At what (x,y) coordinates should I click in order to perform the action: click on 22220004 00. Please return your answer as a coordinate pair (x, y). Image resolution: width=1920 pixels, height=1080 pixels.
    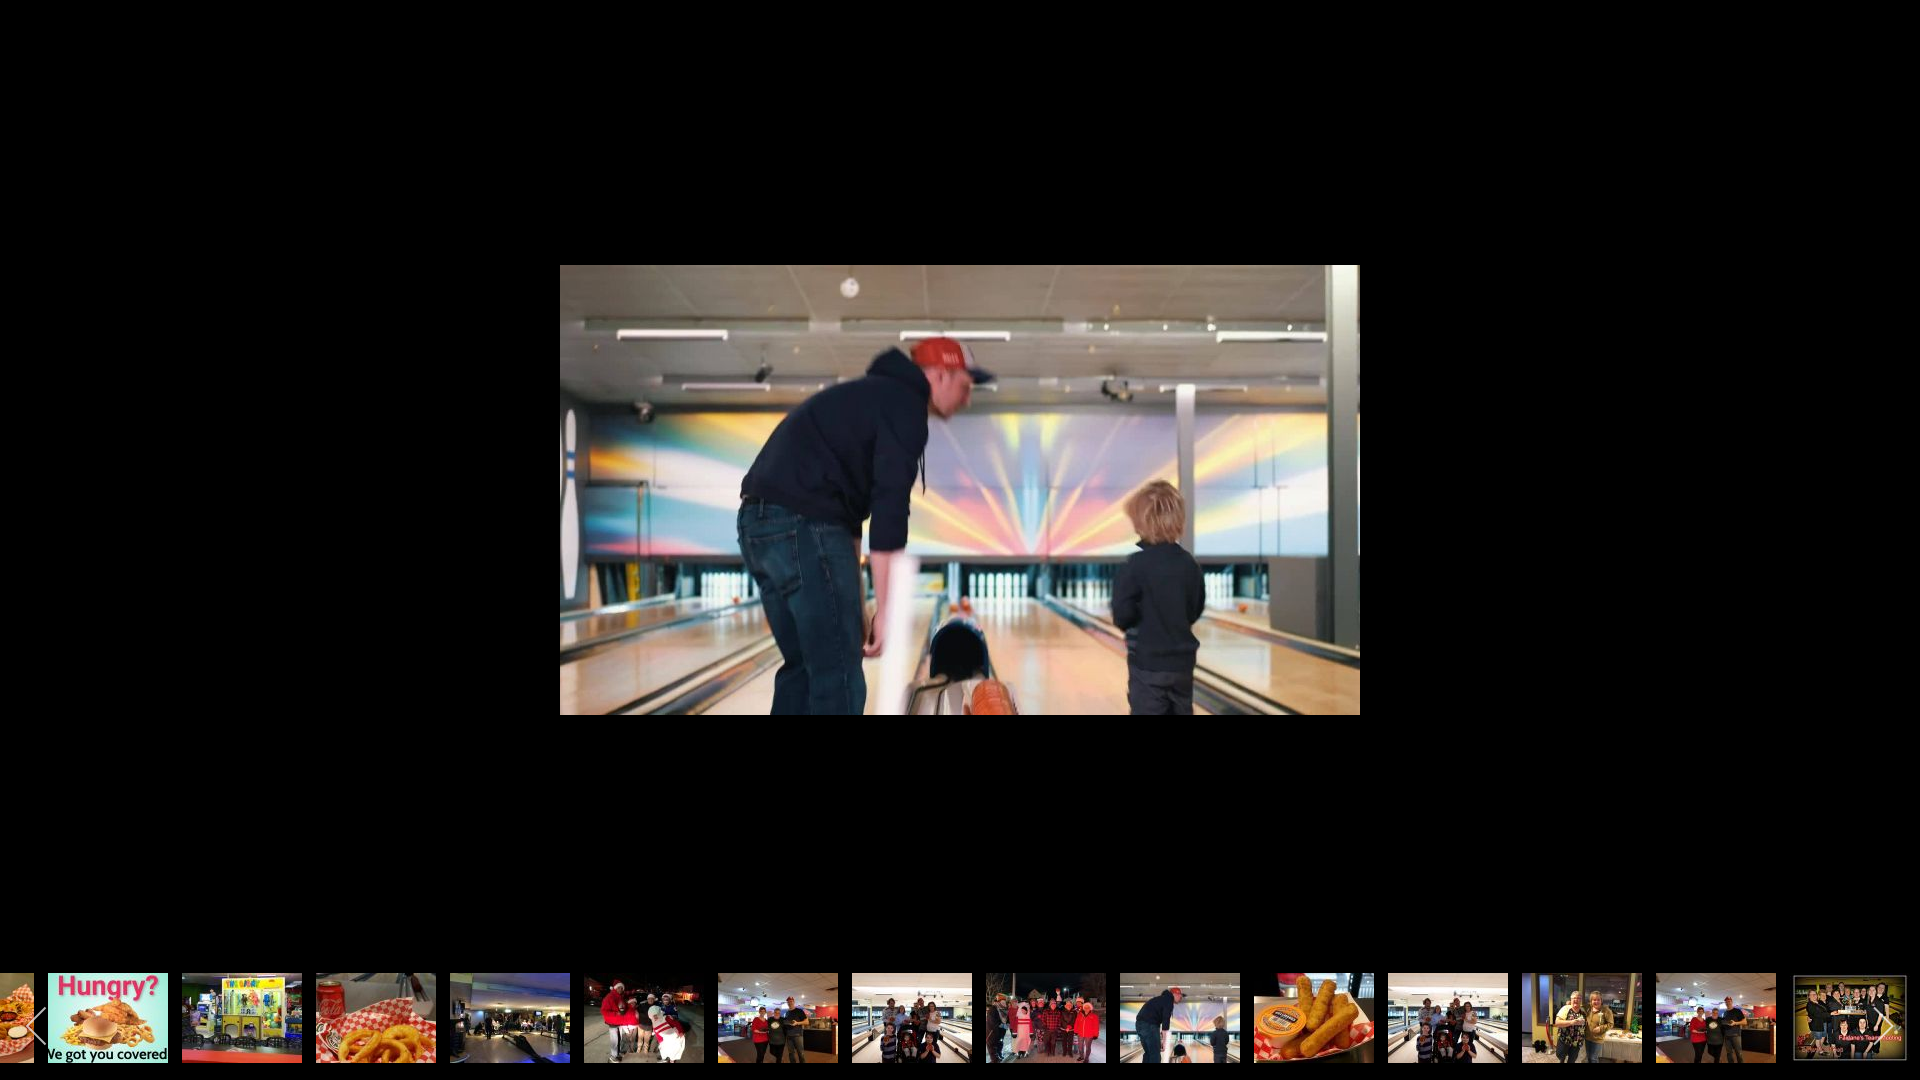
    Looking at the image, I should click on (480, 876).